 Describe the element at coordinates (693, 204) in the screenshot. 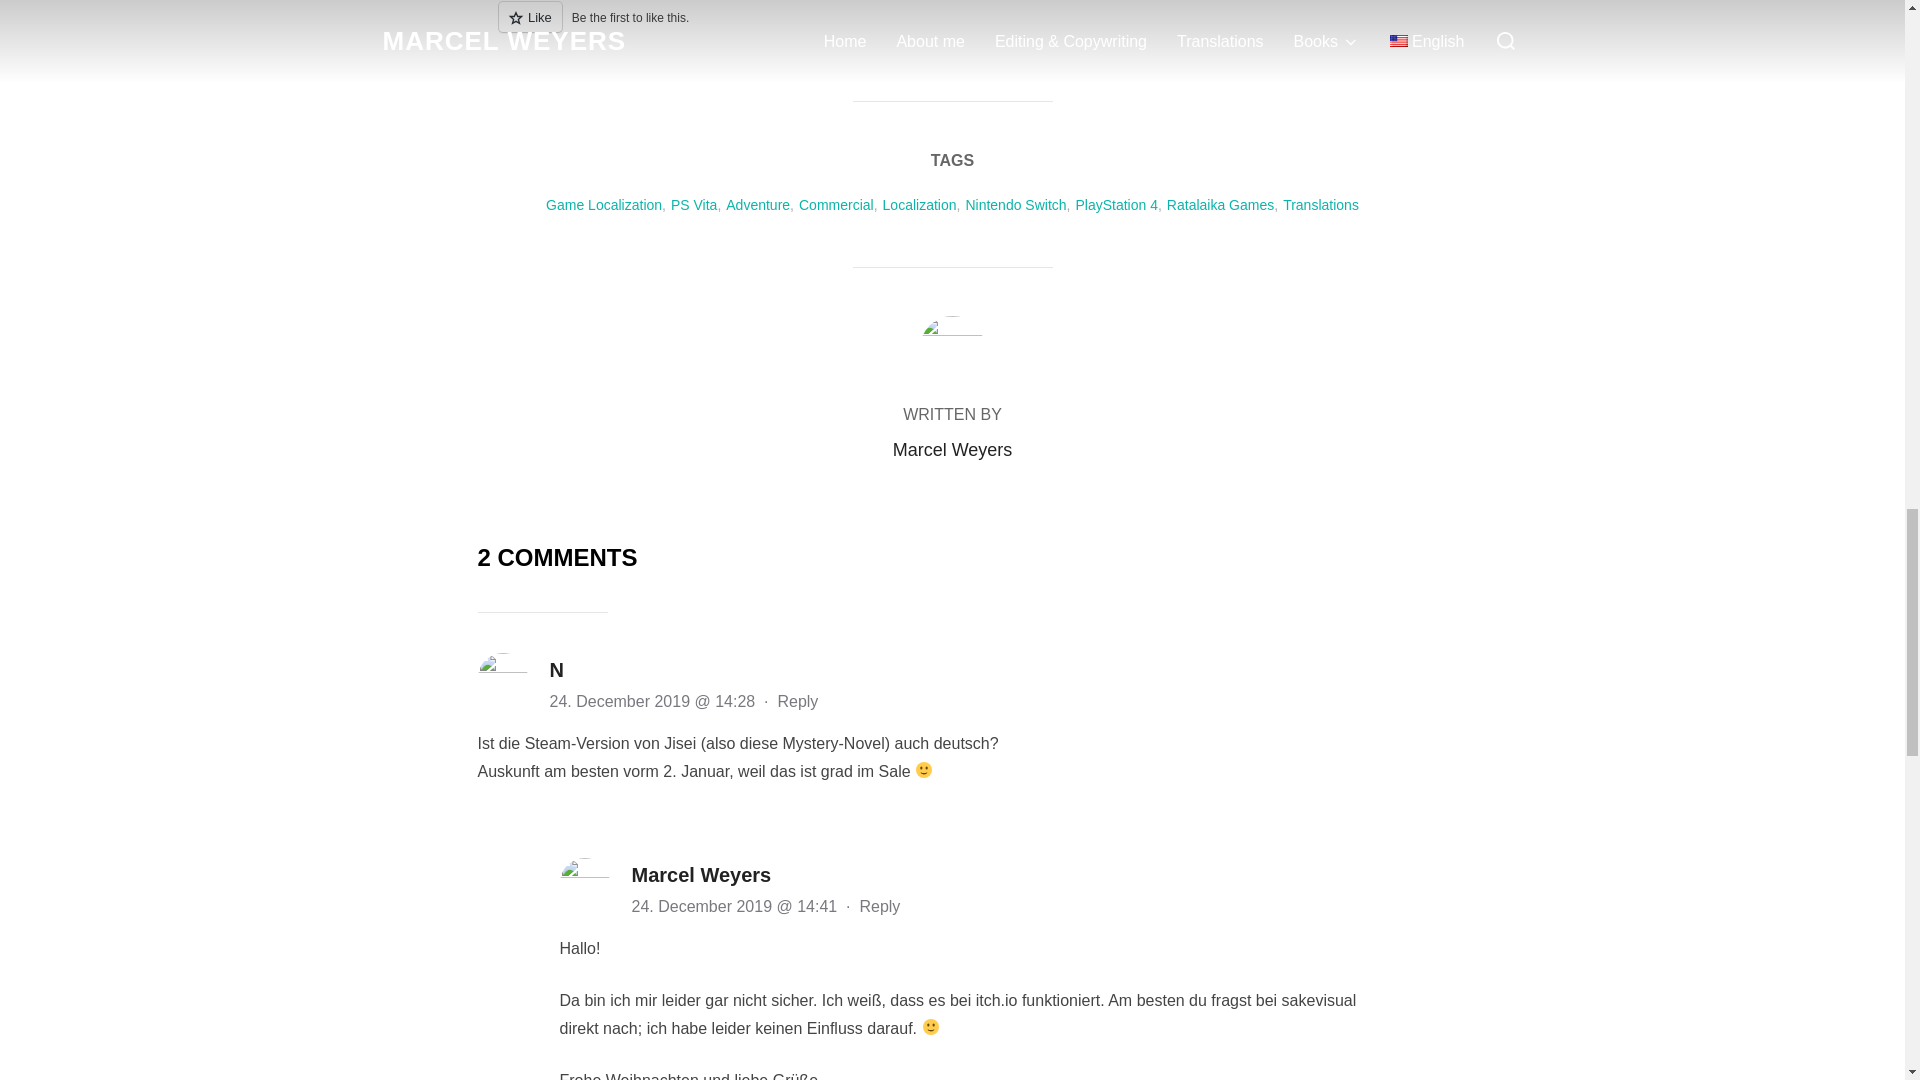

I see `PS Vita` at that location.